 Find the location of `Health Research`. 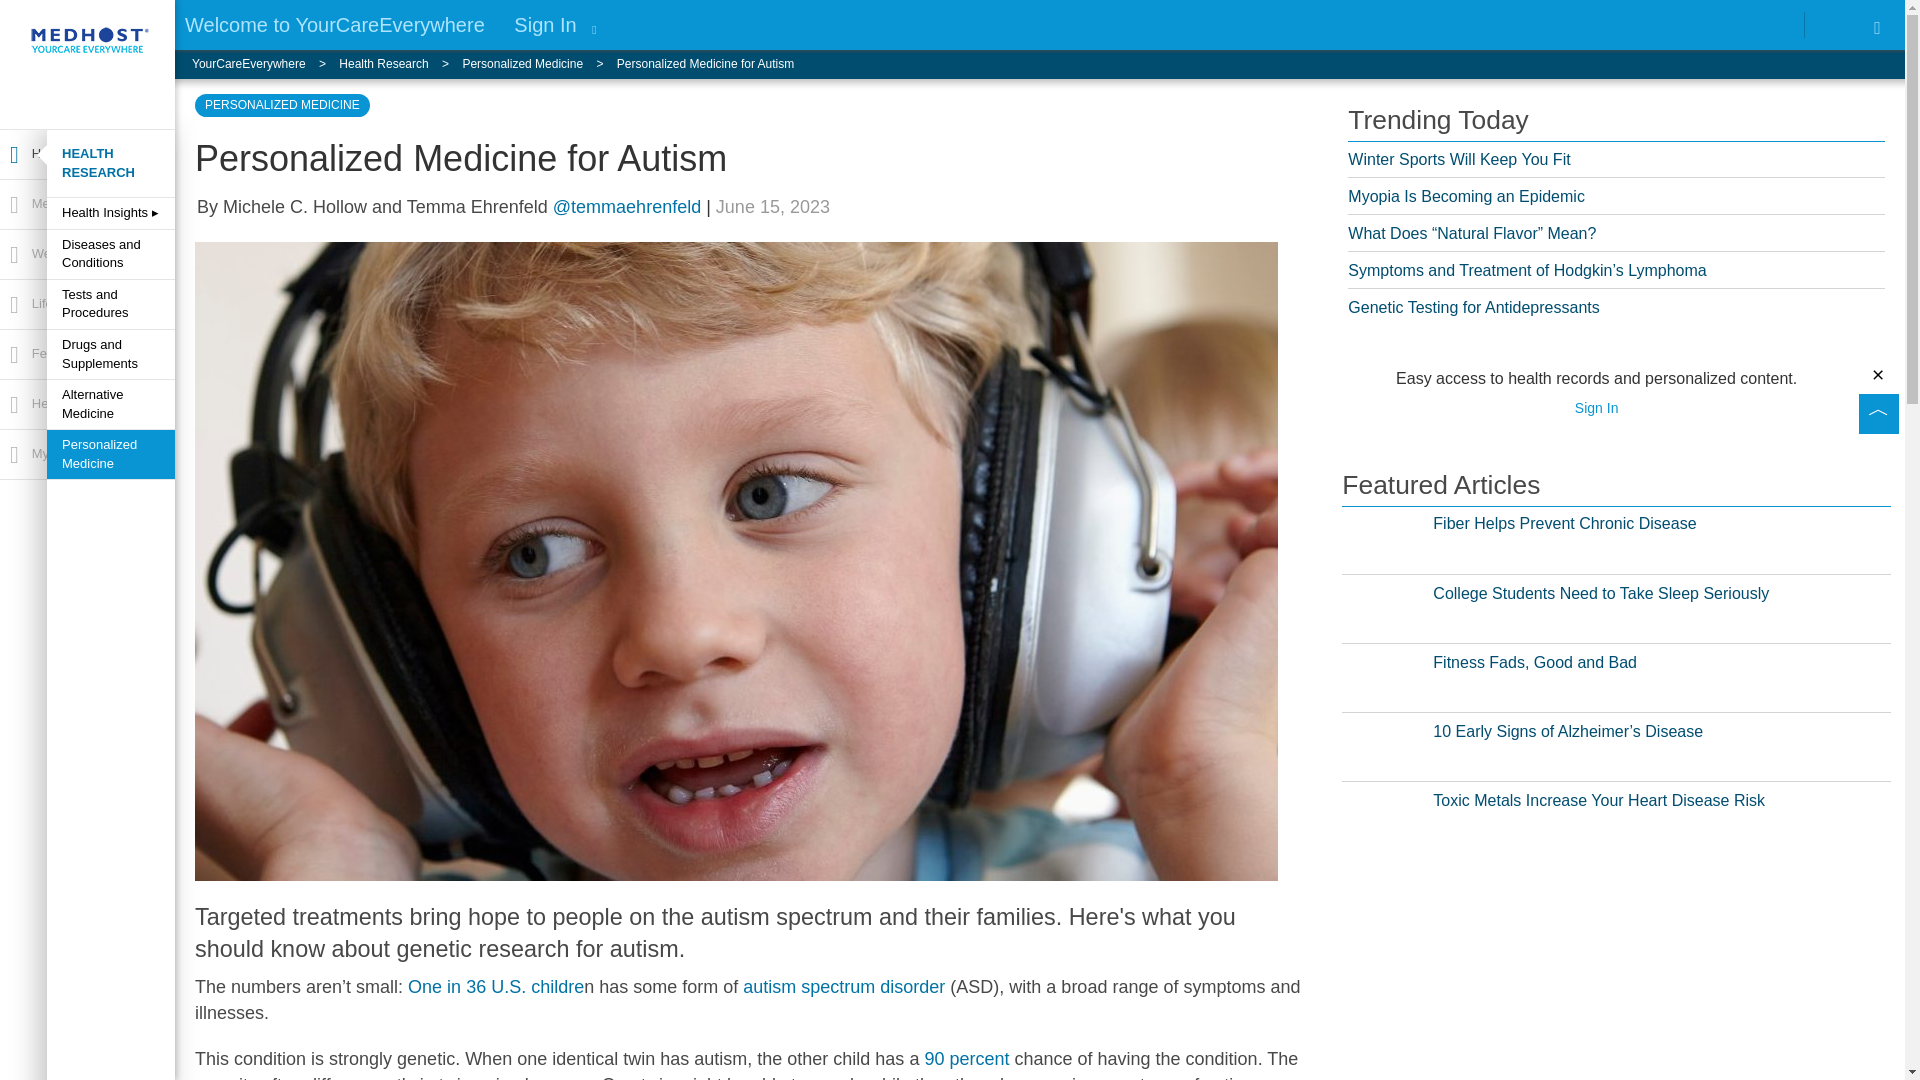

Health Research is located at coordinates (400, 64).